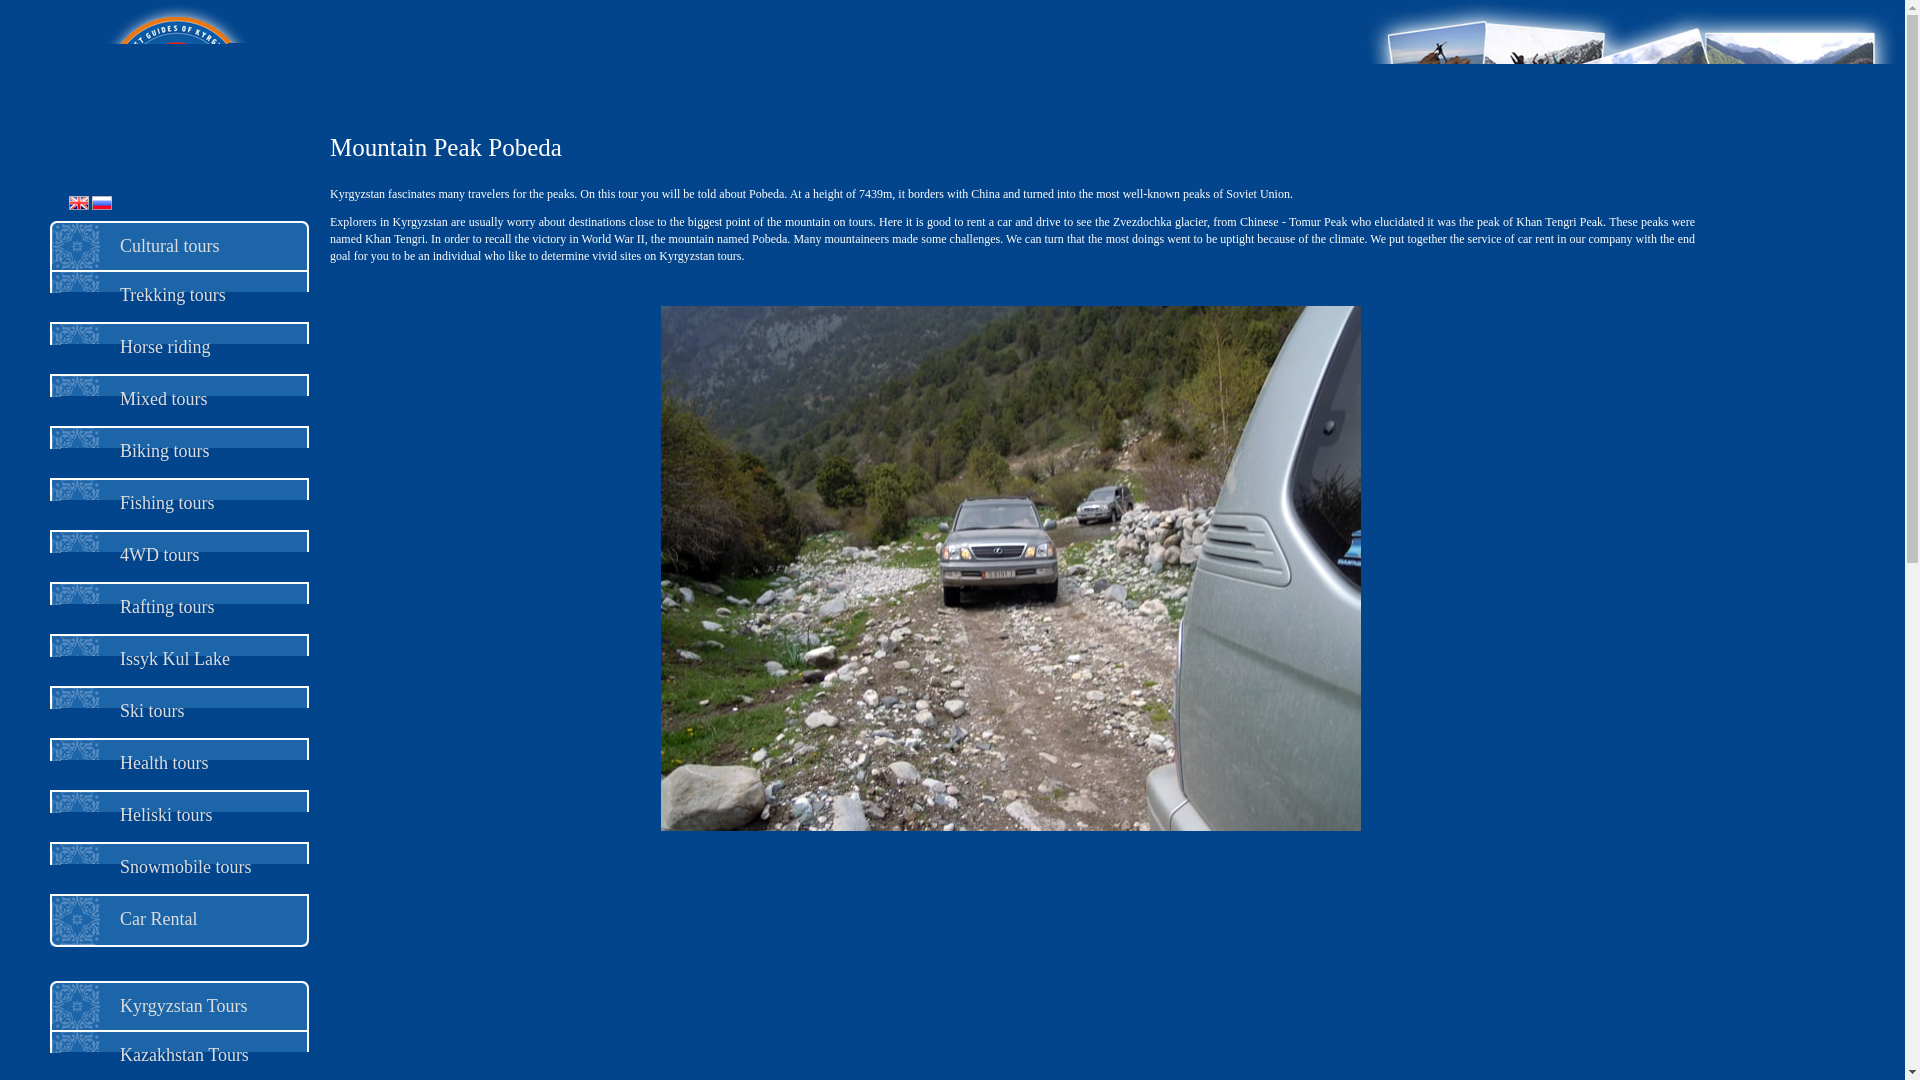 The height and width of the screenshot is (1080, 1920). Describe the element at coordinates (185, 866) in the screenshot. I see `Snowmobile tours` at that location.